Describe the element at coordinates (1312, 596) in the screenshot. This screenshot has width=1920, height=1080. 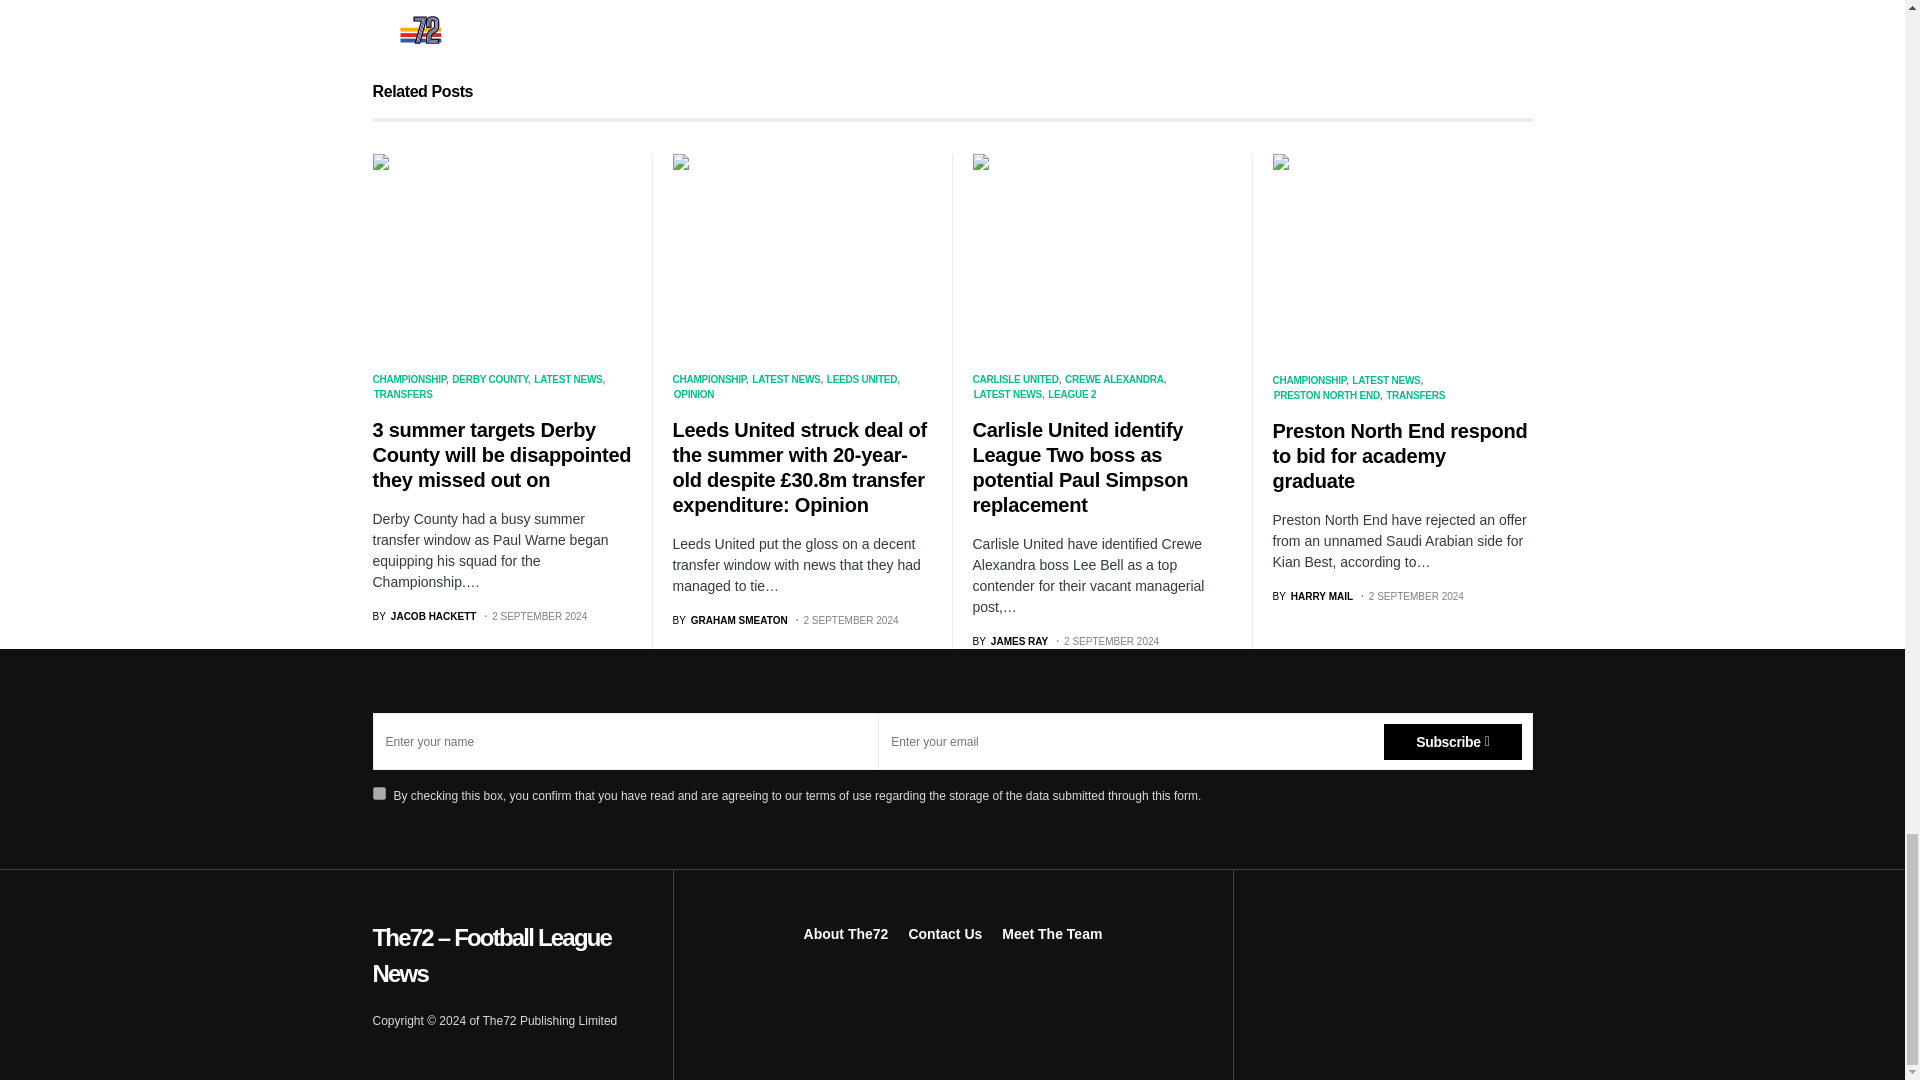
I see `View all posts by Harry Mail` at that location.